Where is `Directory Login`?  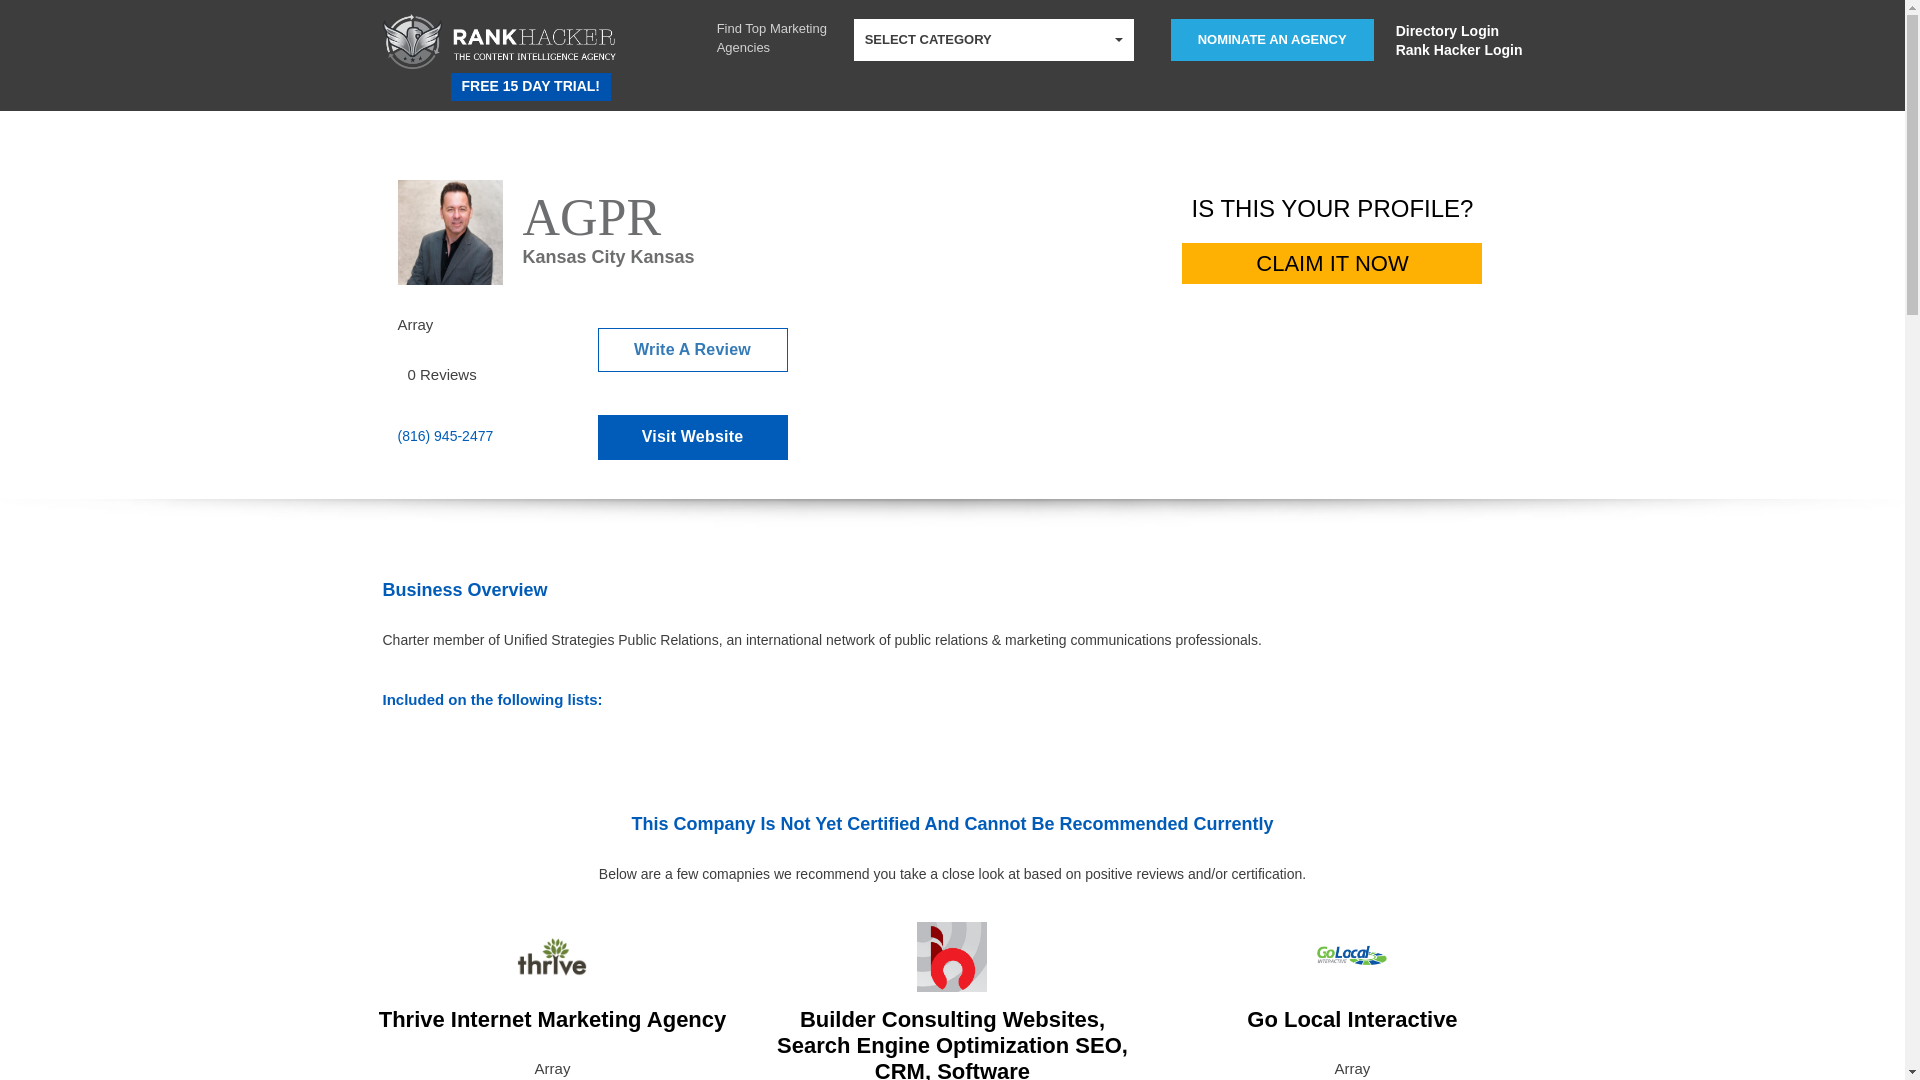
Directory Login is located at coordinates (1458, 30).